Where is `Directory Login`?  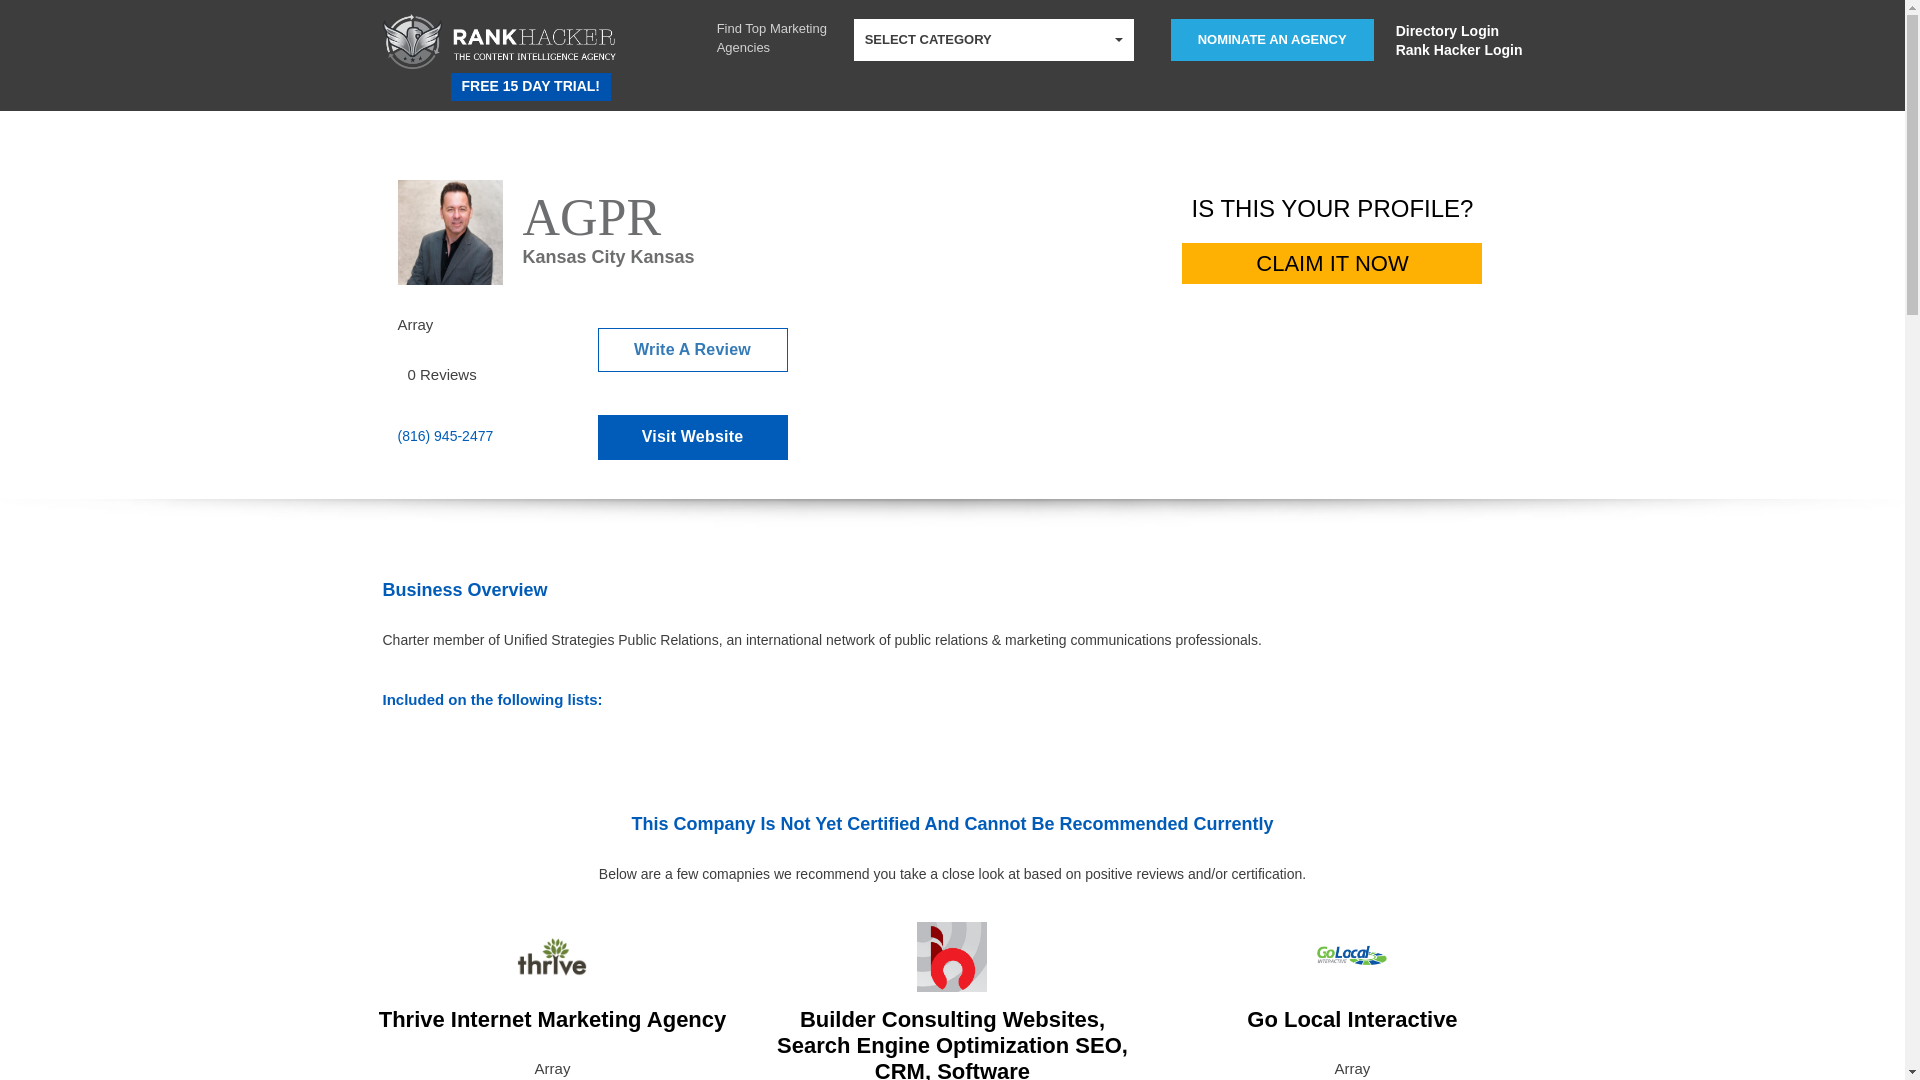
Directory Login is located at coordinates (1458, 30).